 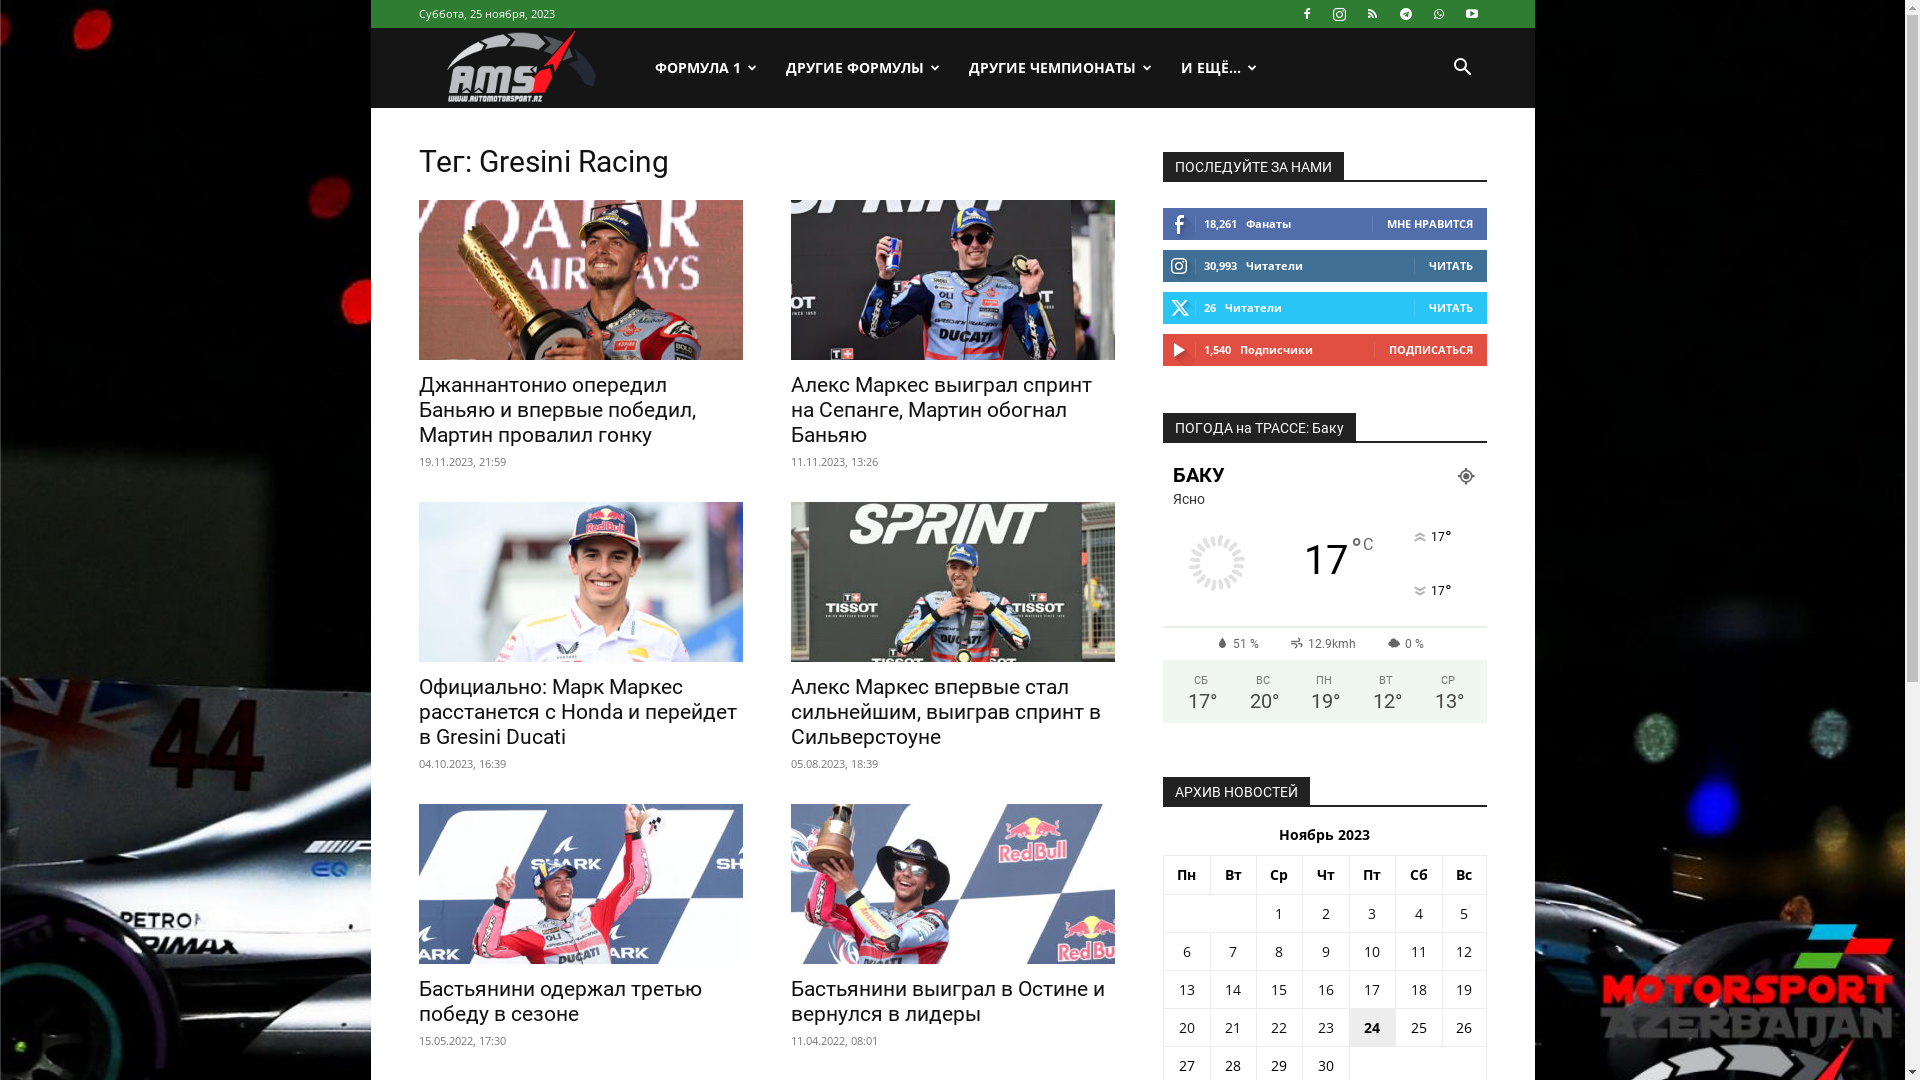 I want to click on AutoMotorSport Azerbaijan, so click(x=529, y=68).